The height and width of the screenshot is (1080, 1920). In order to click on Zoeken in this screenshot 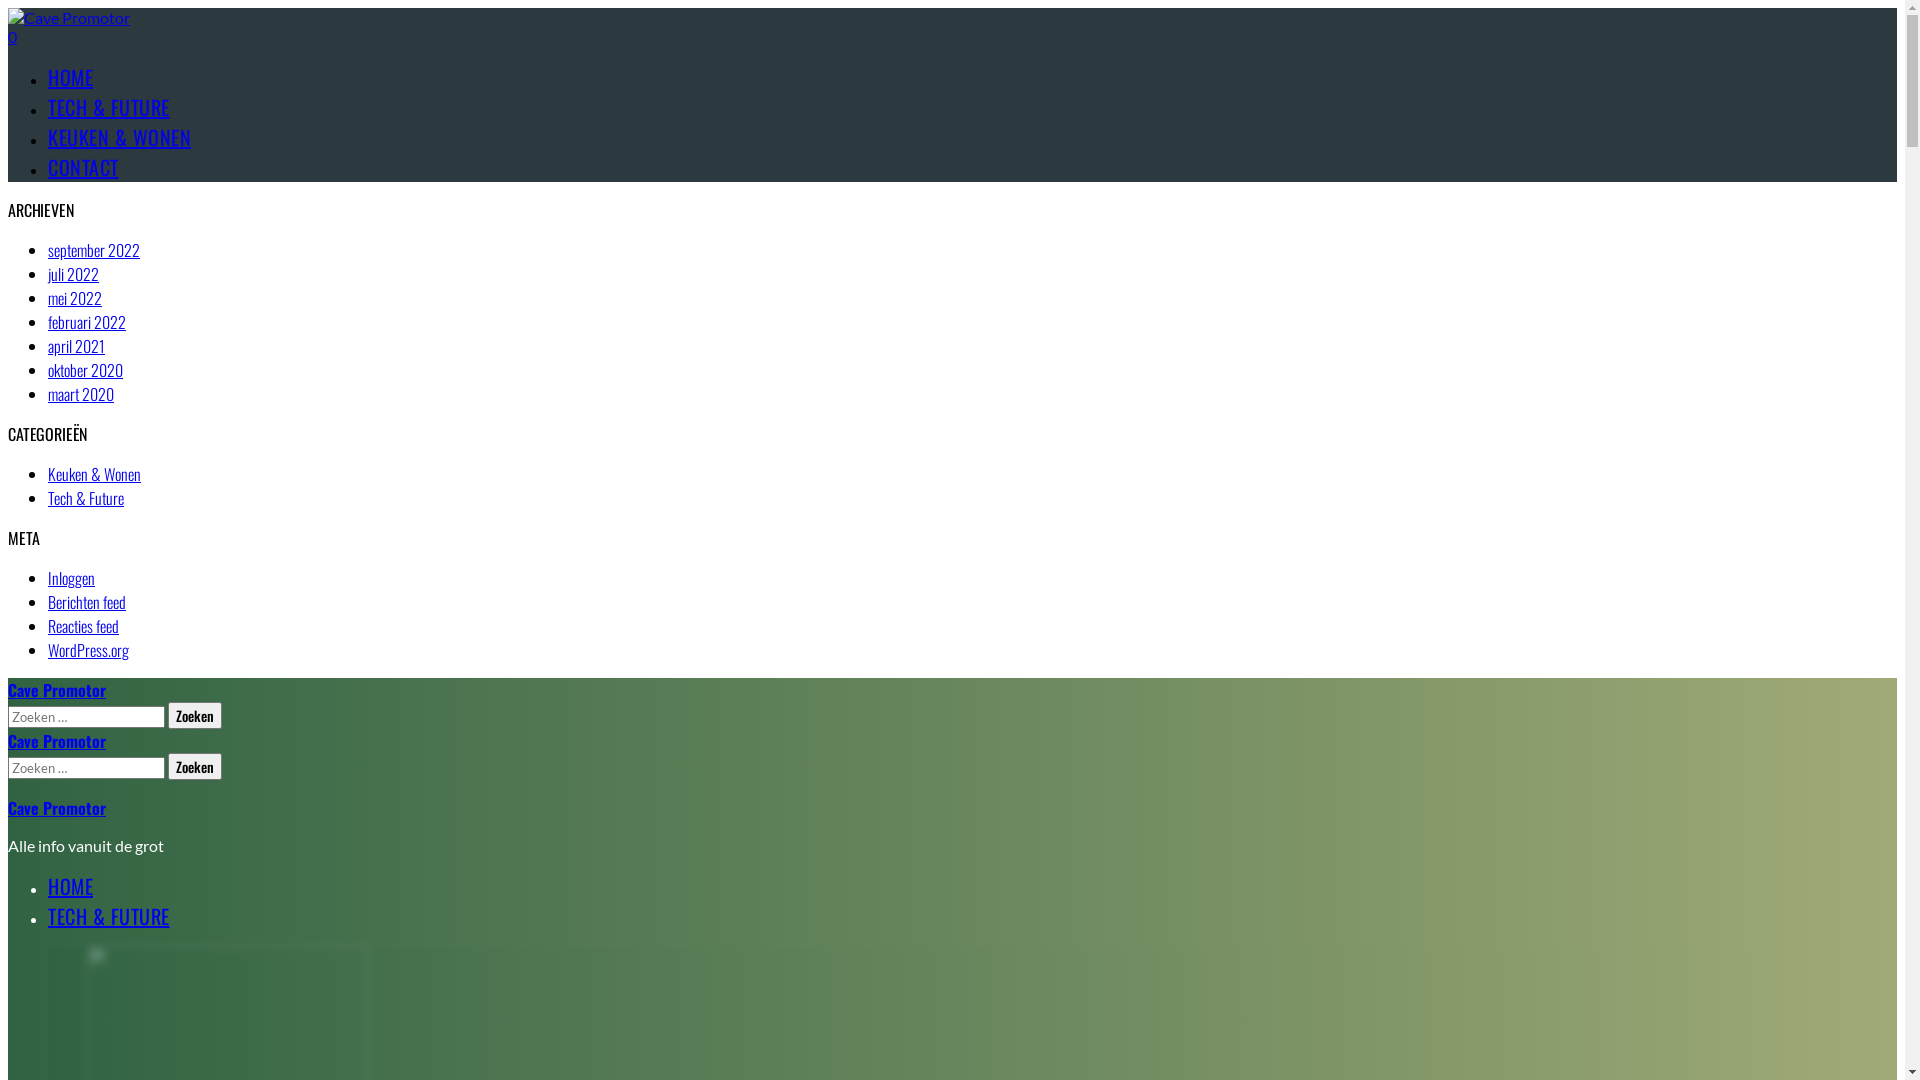, I will do `click(195, 716)`.